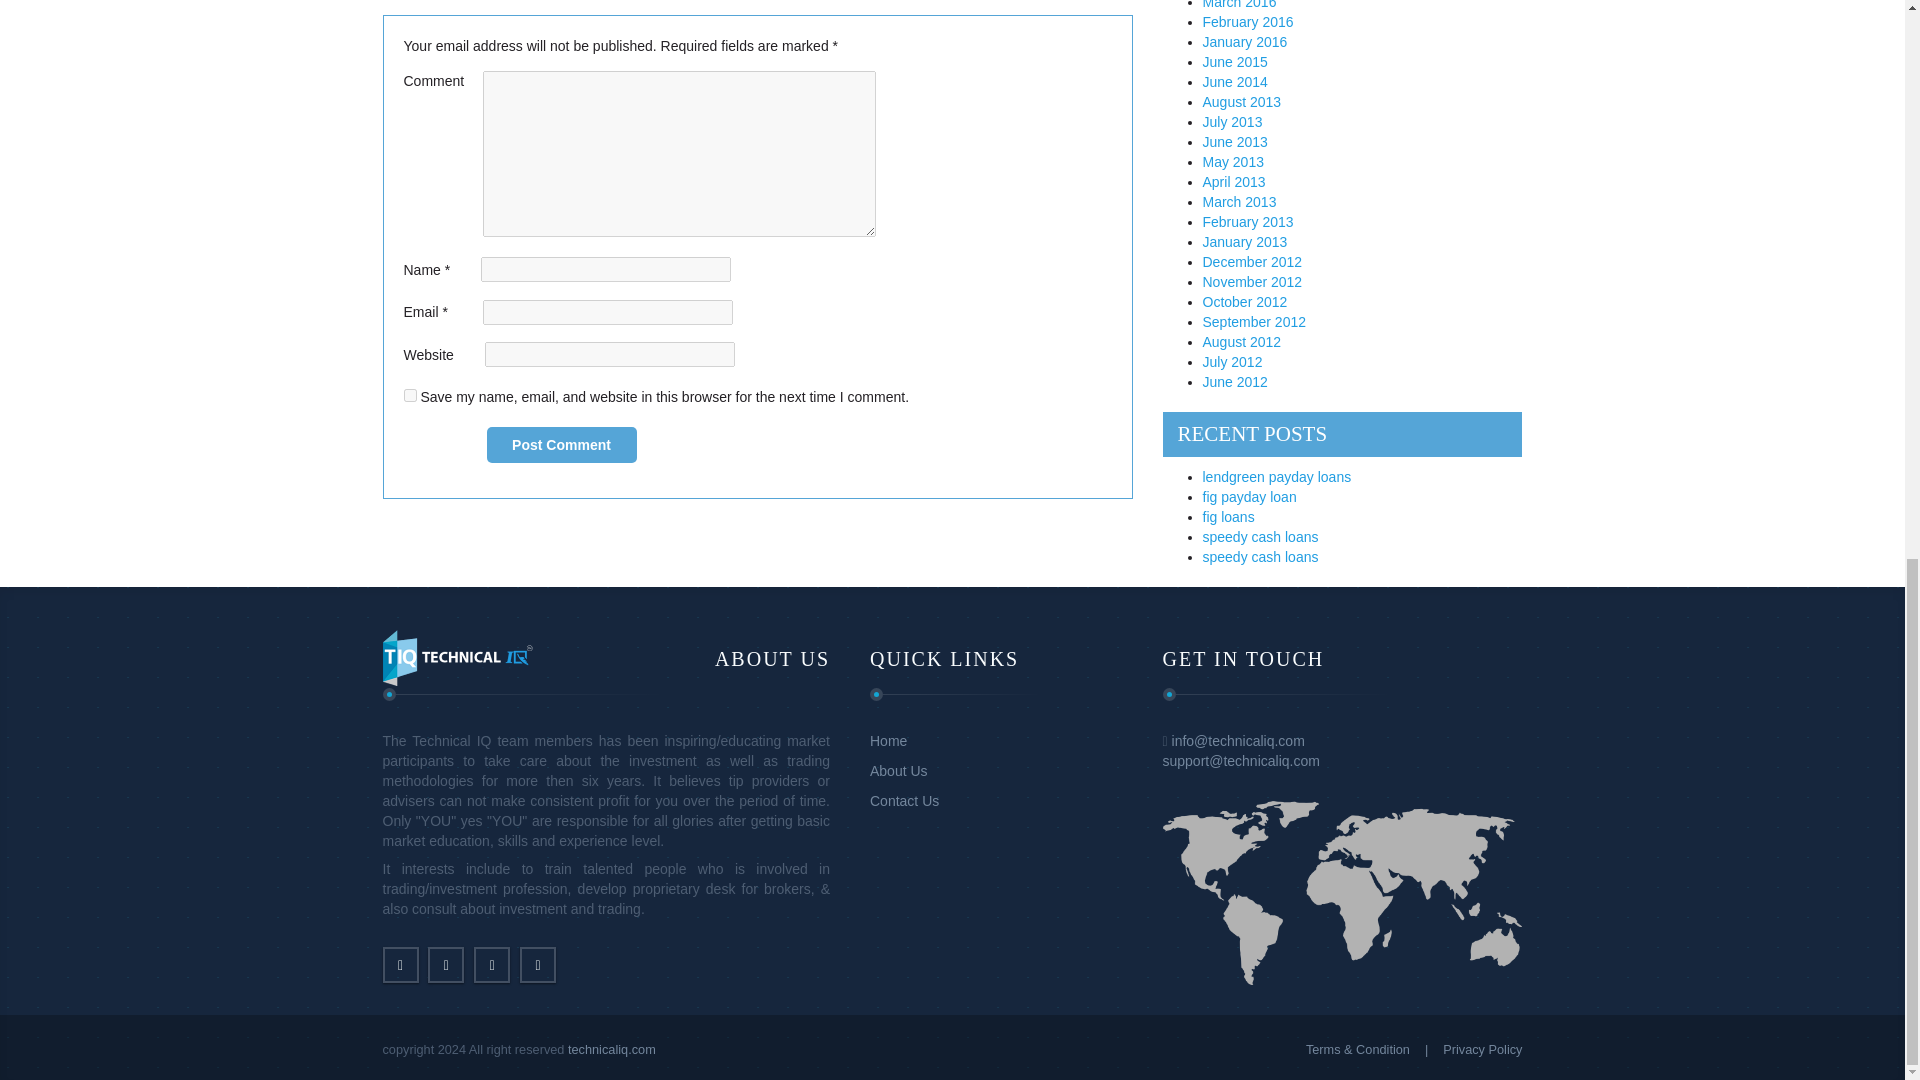 This screenshot has height=1080, width=1920. What do you see at coordinates (410, 394) in the screenshot?
I see `yes` at bounding box center [410, 394].